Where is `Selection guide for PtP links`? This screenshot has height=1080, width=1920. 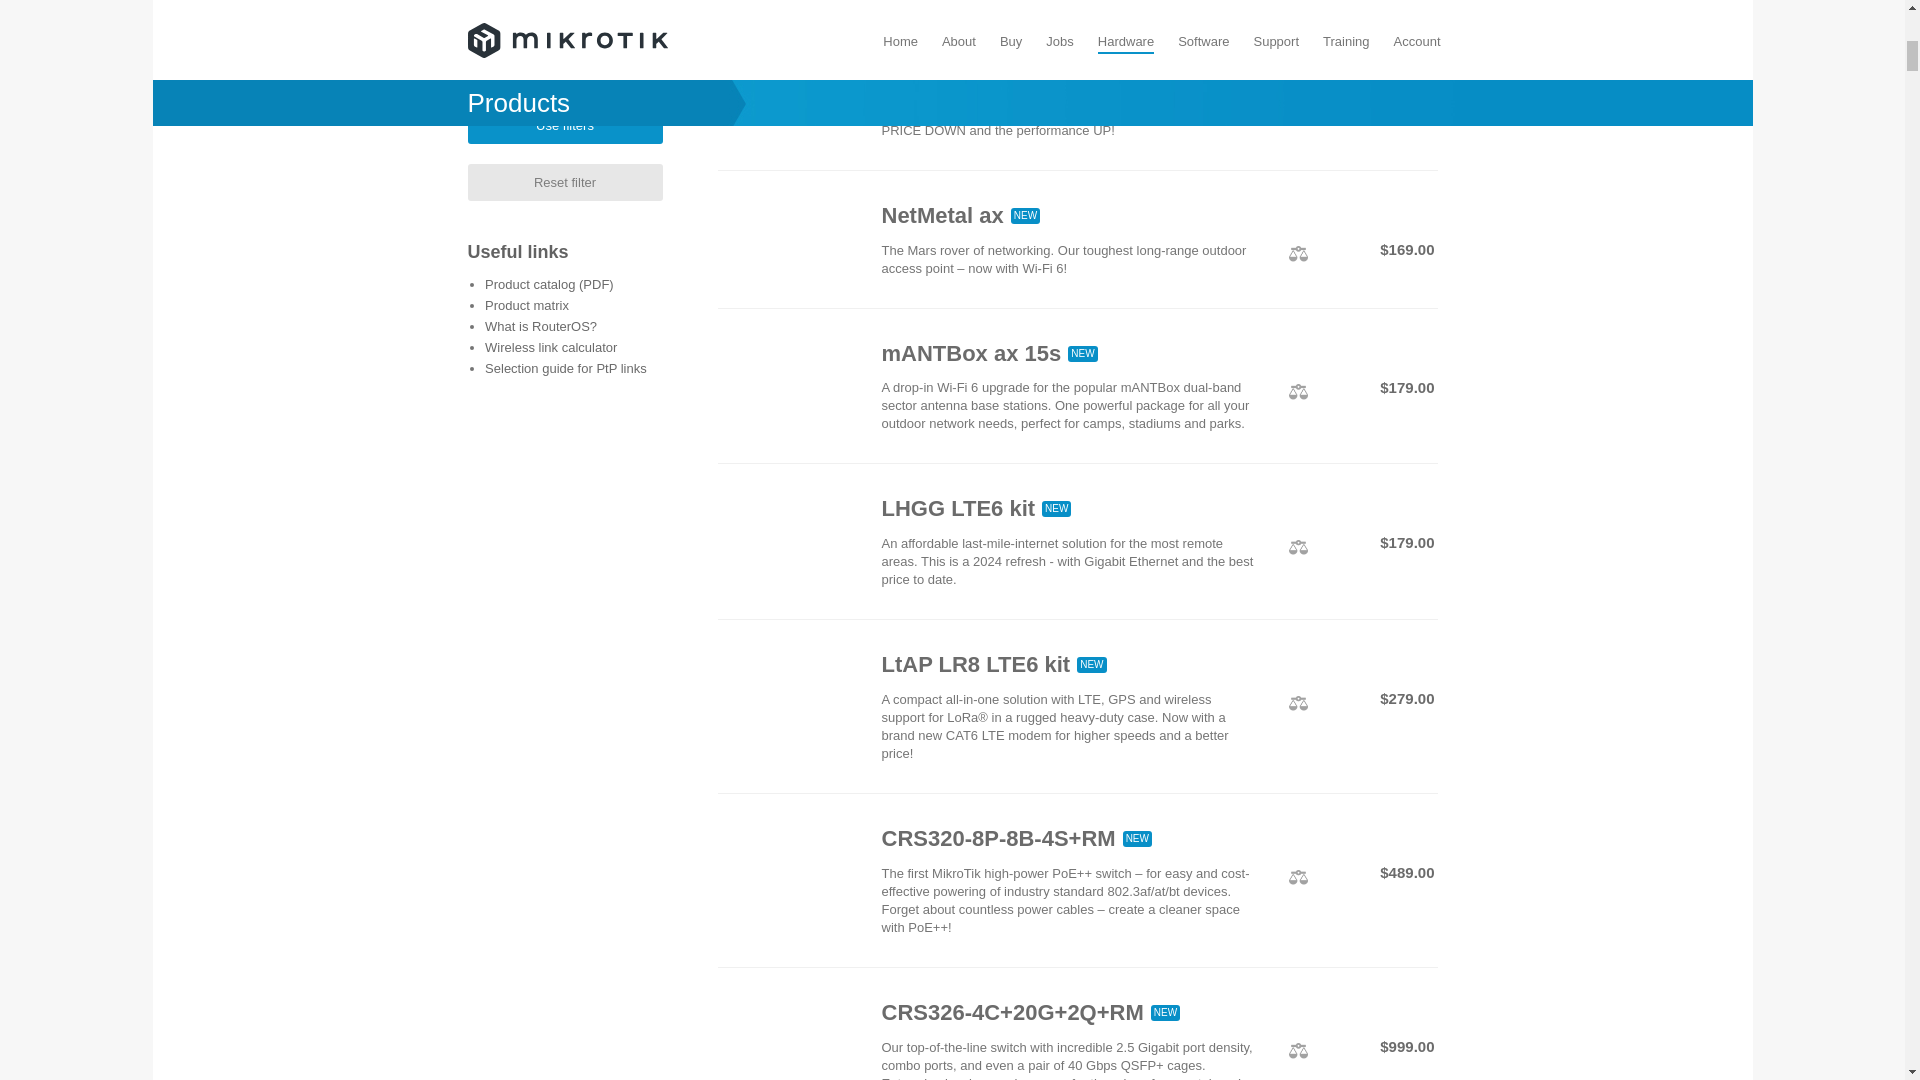
Selection guide for PtP links is located at coordinates (566, 366).